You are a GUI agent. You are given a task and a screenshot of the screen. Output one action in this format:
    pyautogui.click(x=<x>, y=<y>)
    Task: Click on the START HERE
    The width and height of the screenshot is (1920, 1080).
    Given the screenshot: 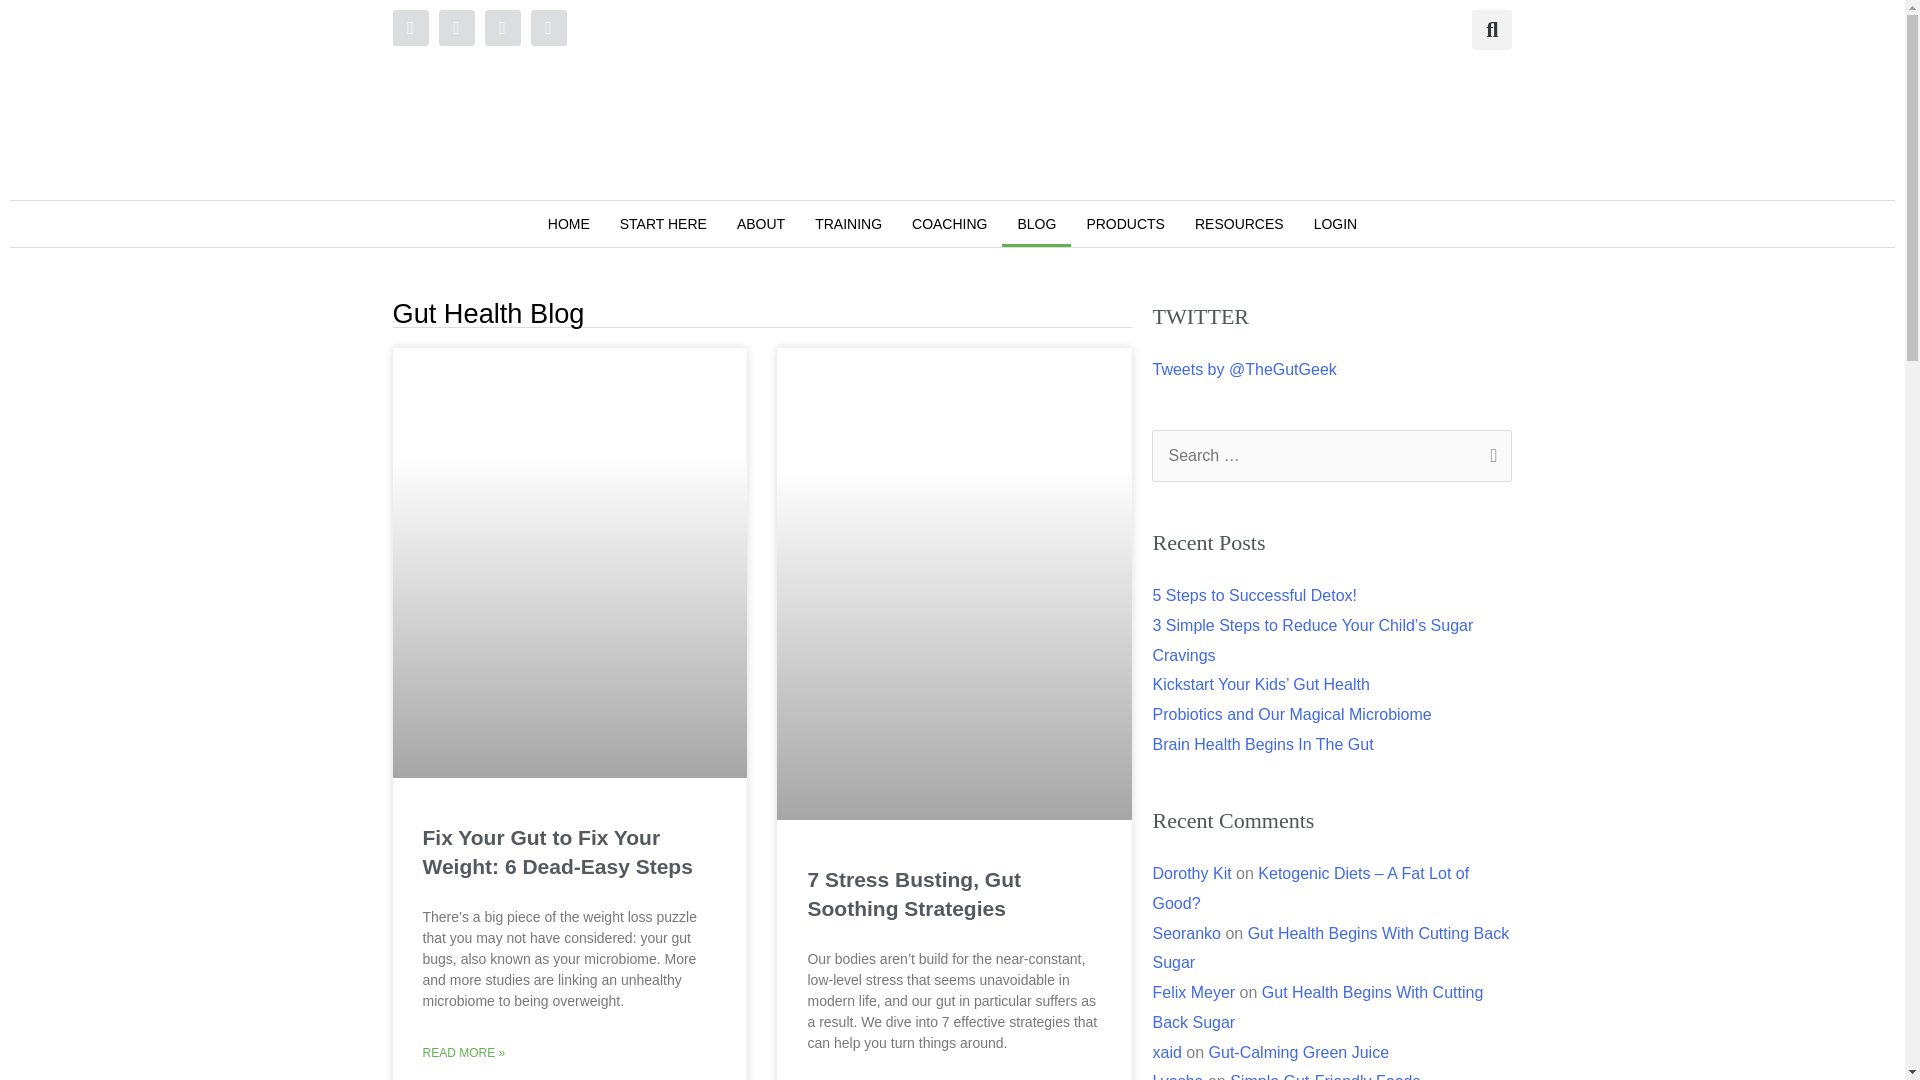 What is the action you would take?
    pyautogui.click(x=662, y=224)
    